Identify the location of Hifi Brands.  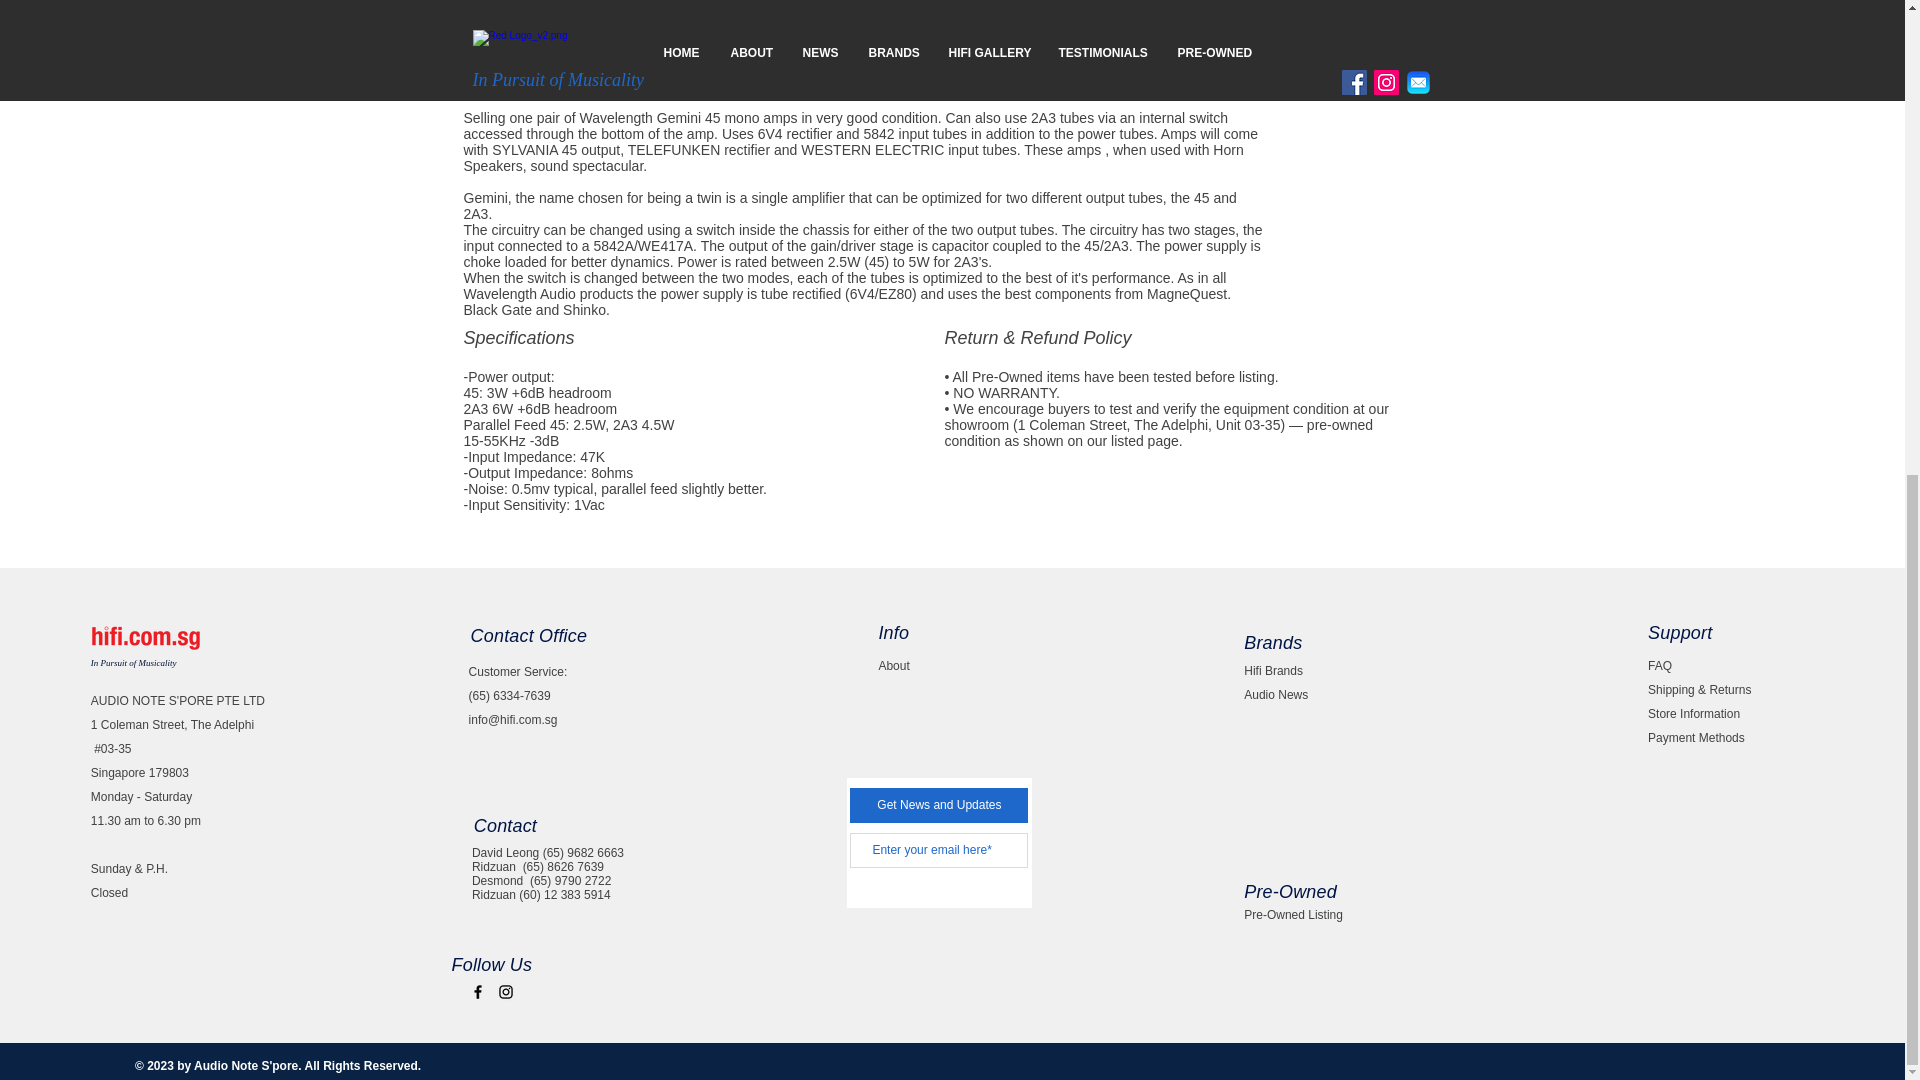
(1274, 671).